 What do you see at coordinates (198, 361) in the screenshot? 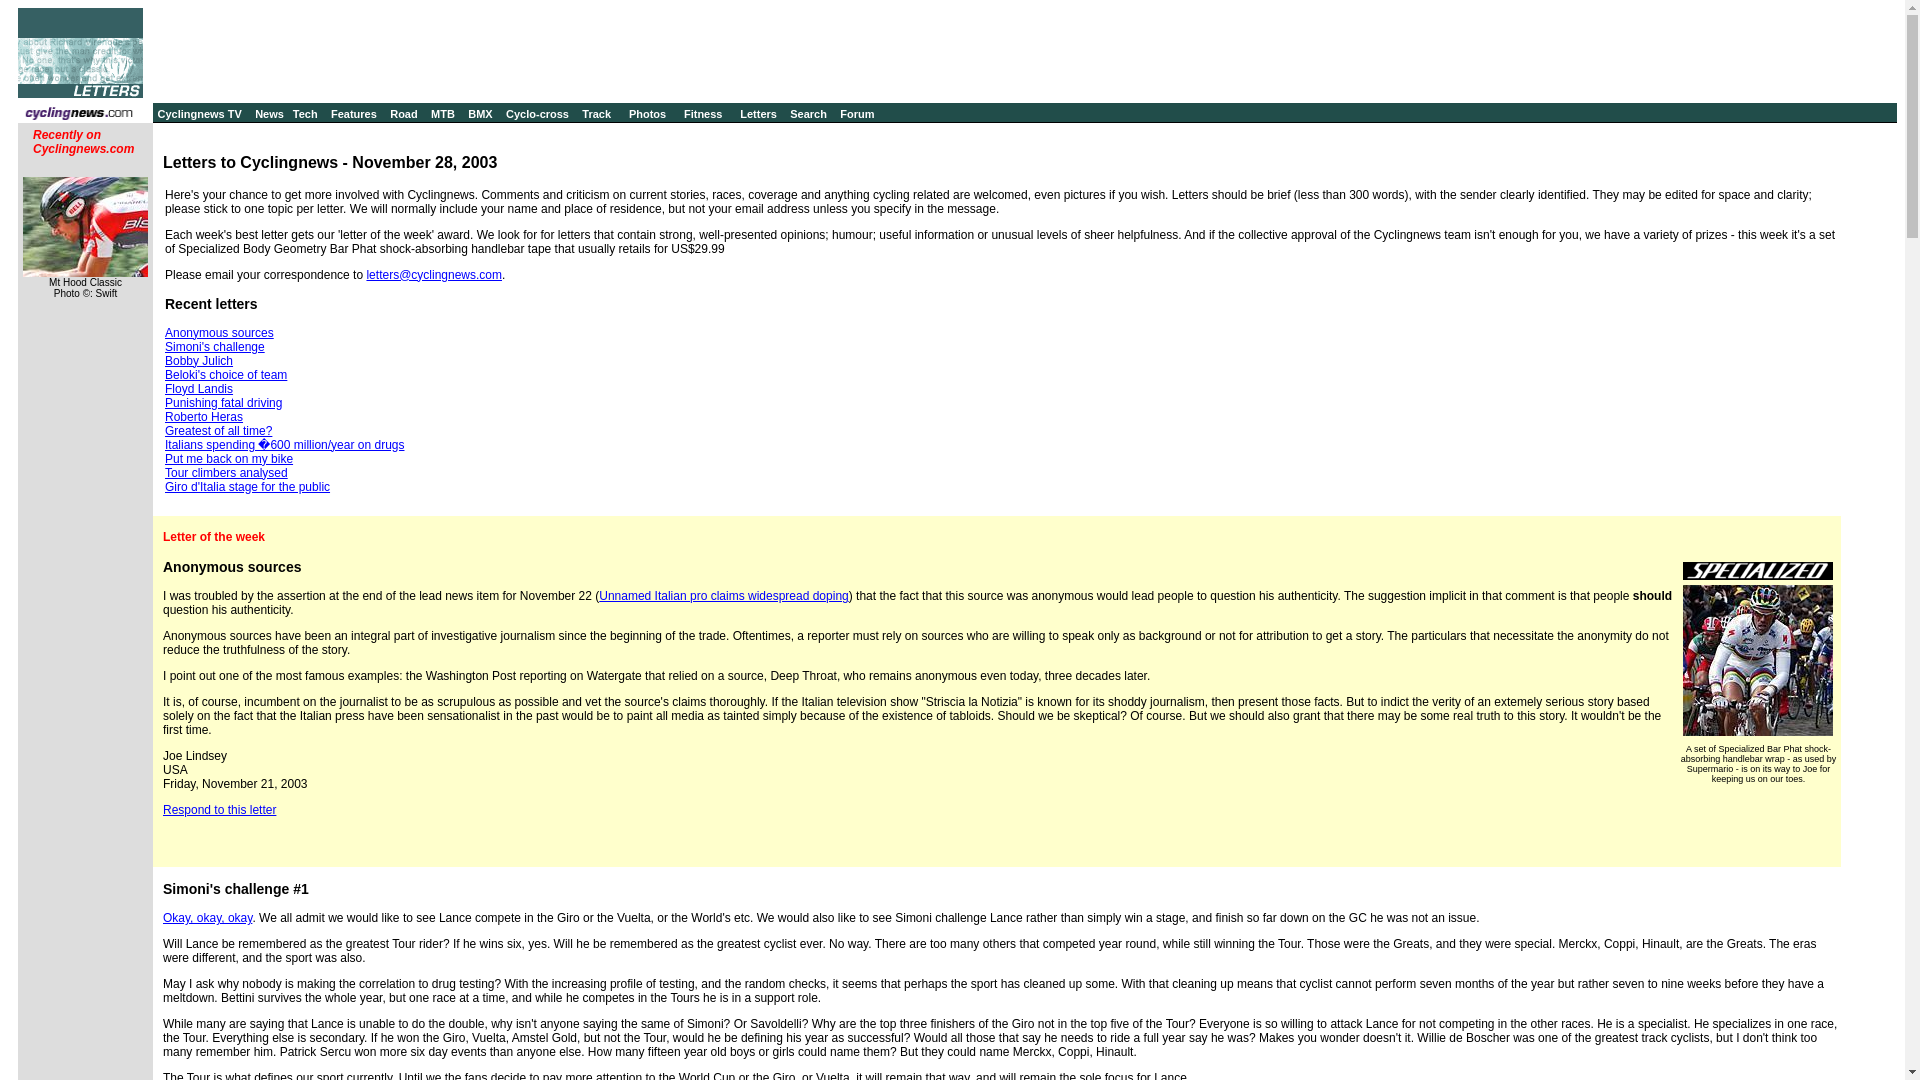
I see `Bobby Julich` at bounding box center [198, 361].